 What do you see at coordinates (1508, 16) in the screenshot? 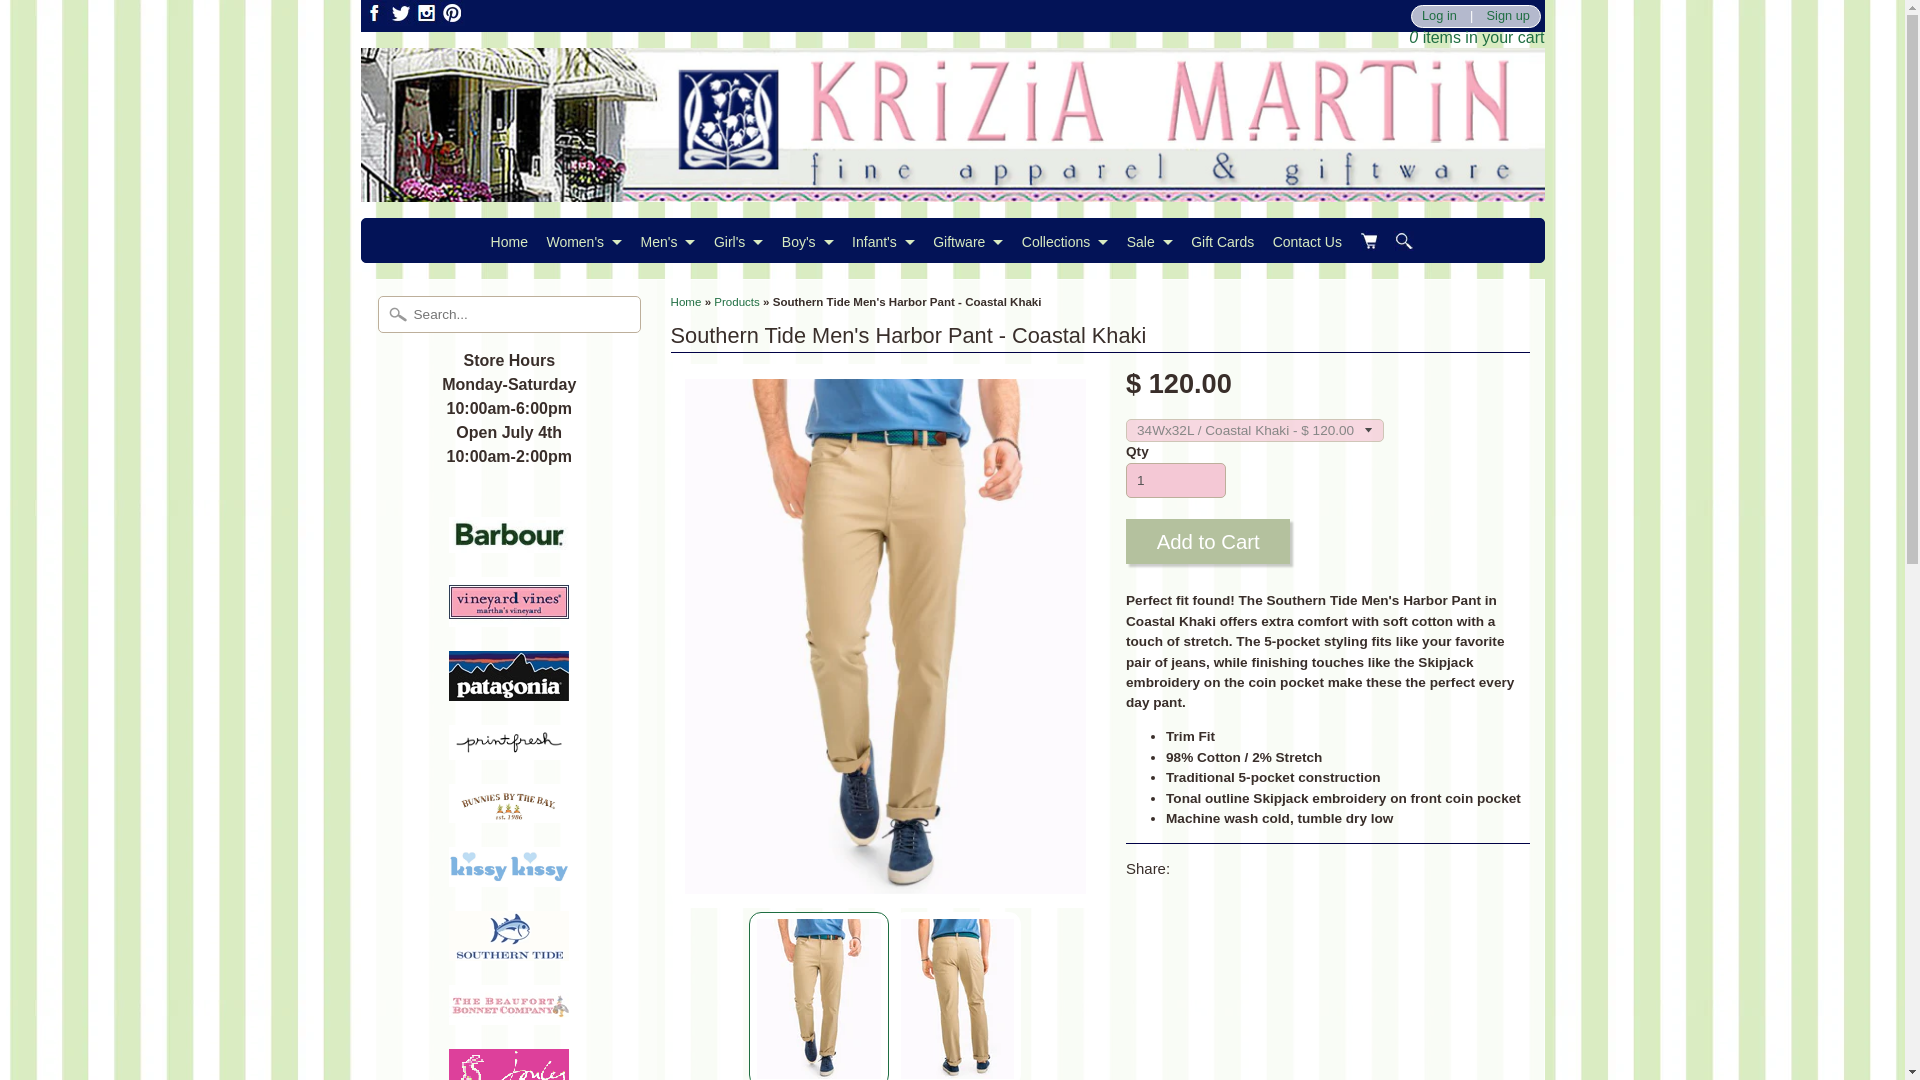
I see `Sign up` at bounding box center [1508, 16].